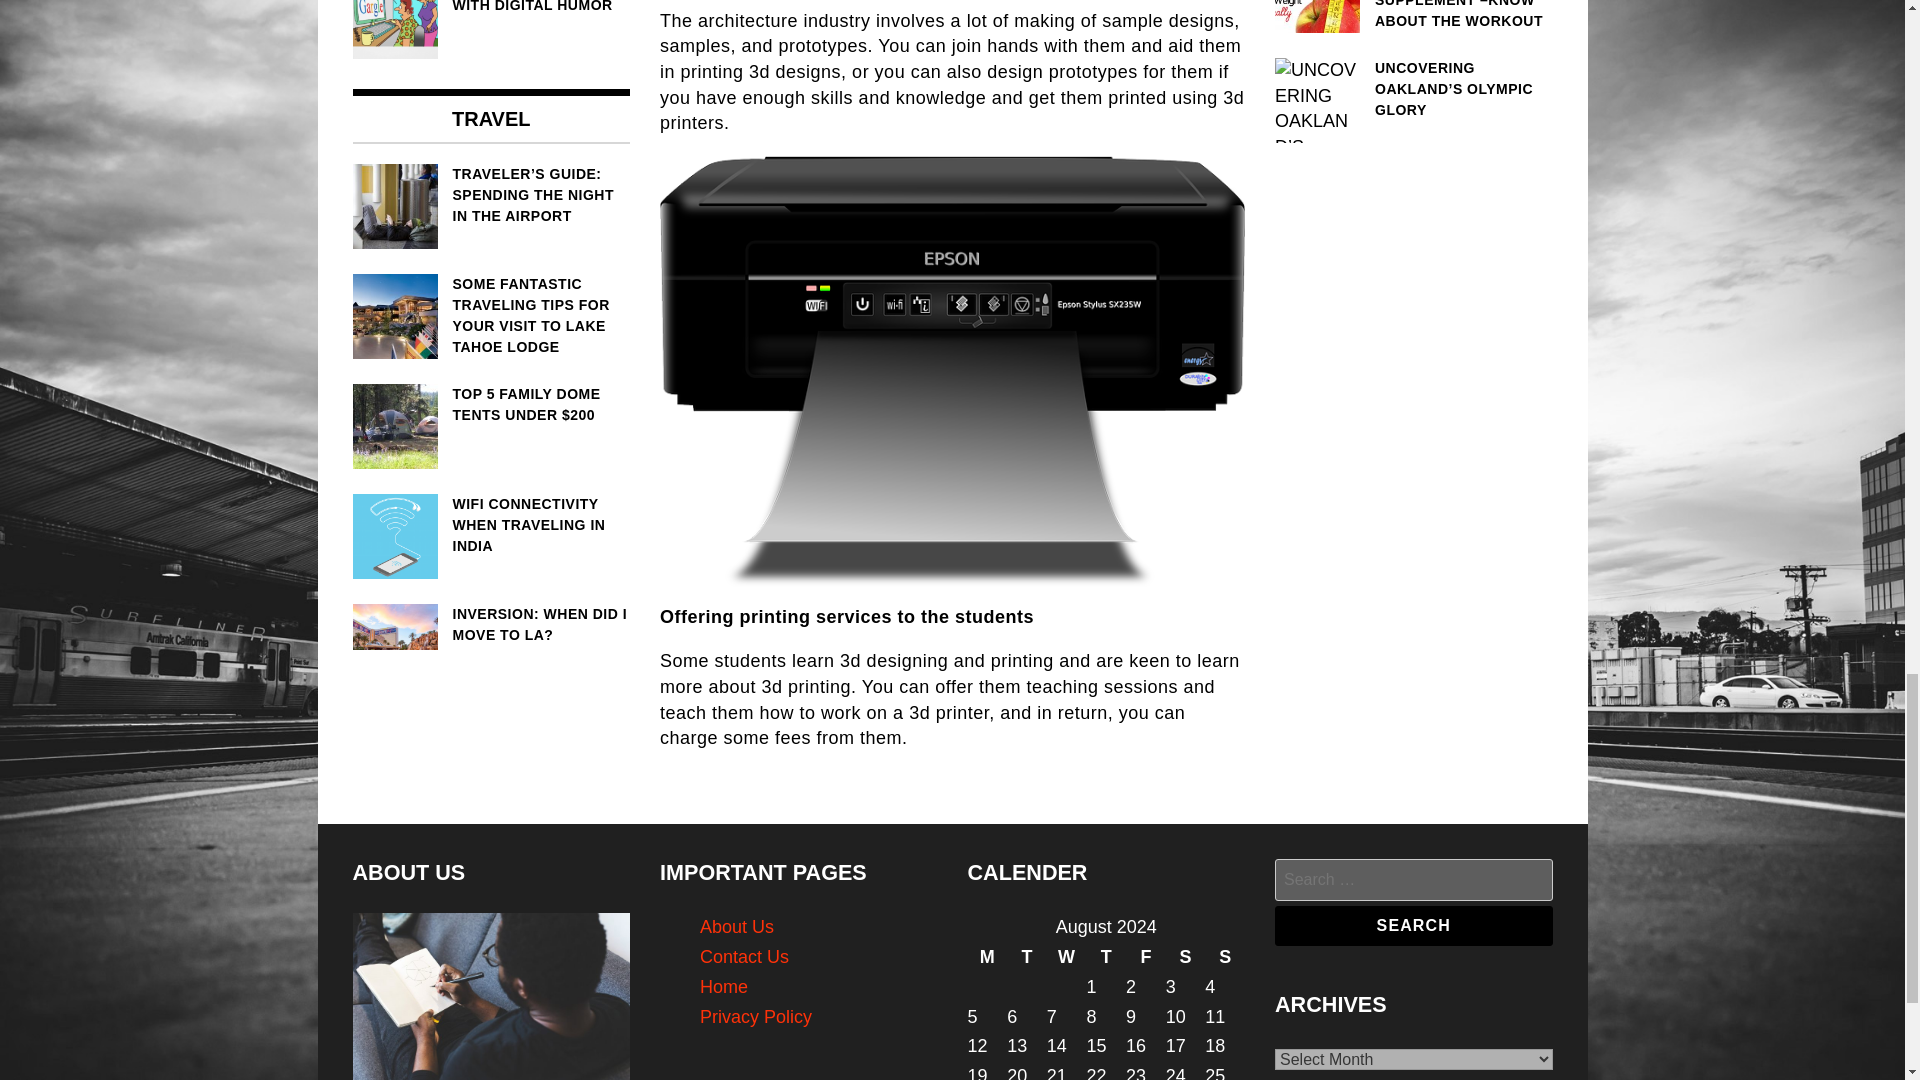 This screenshot has height=1080, width=1920. Describe the element at coordinates (988, 958) in the screenshot. I see `Monday` at that location.